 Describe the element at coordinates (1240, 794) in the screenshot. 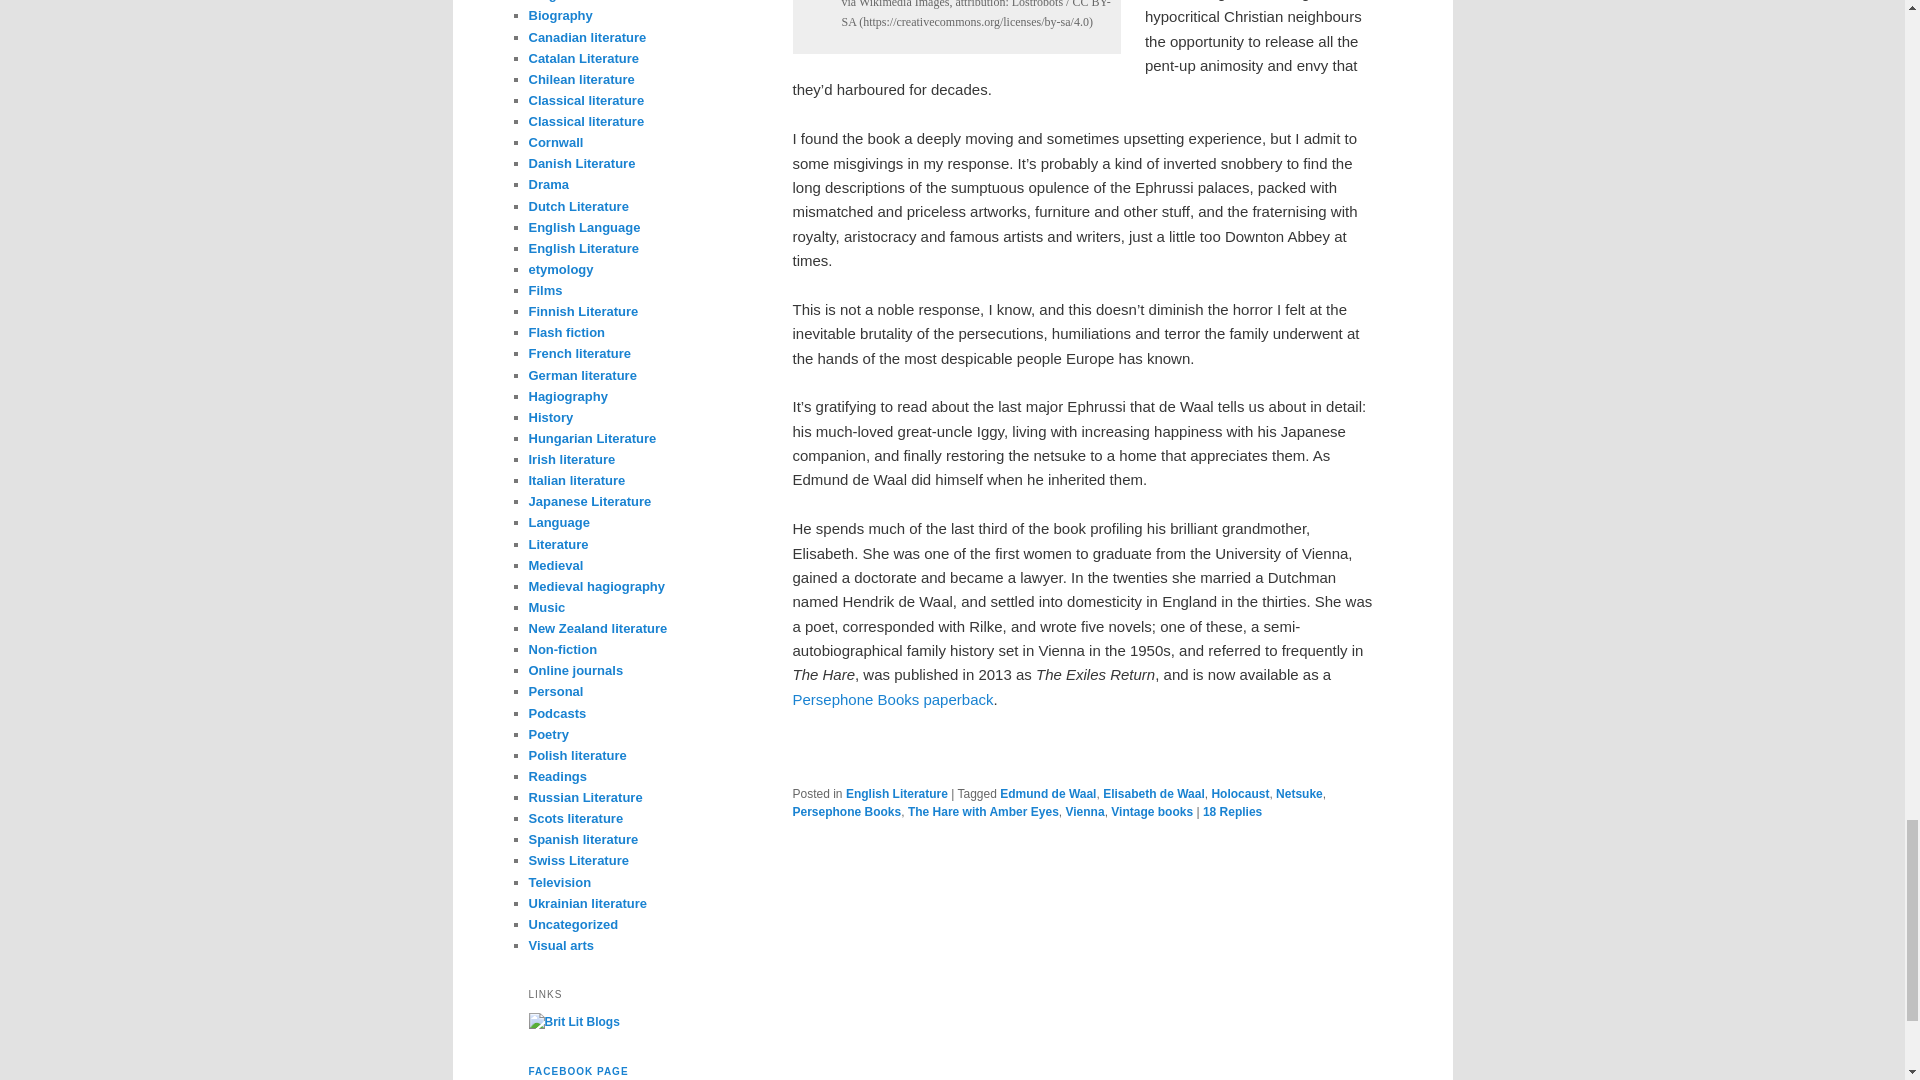

I see `Holocaust` at that location.